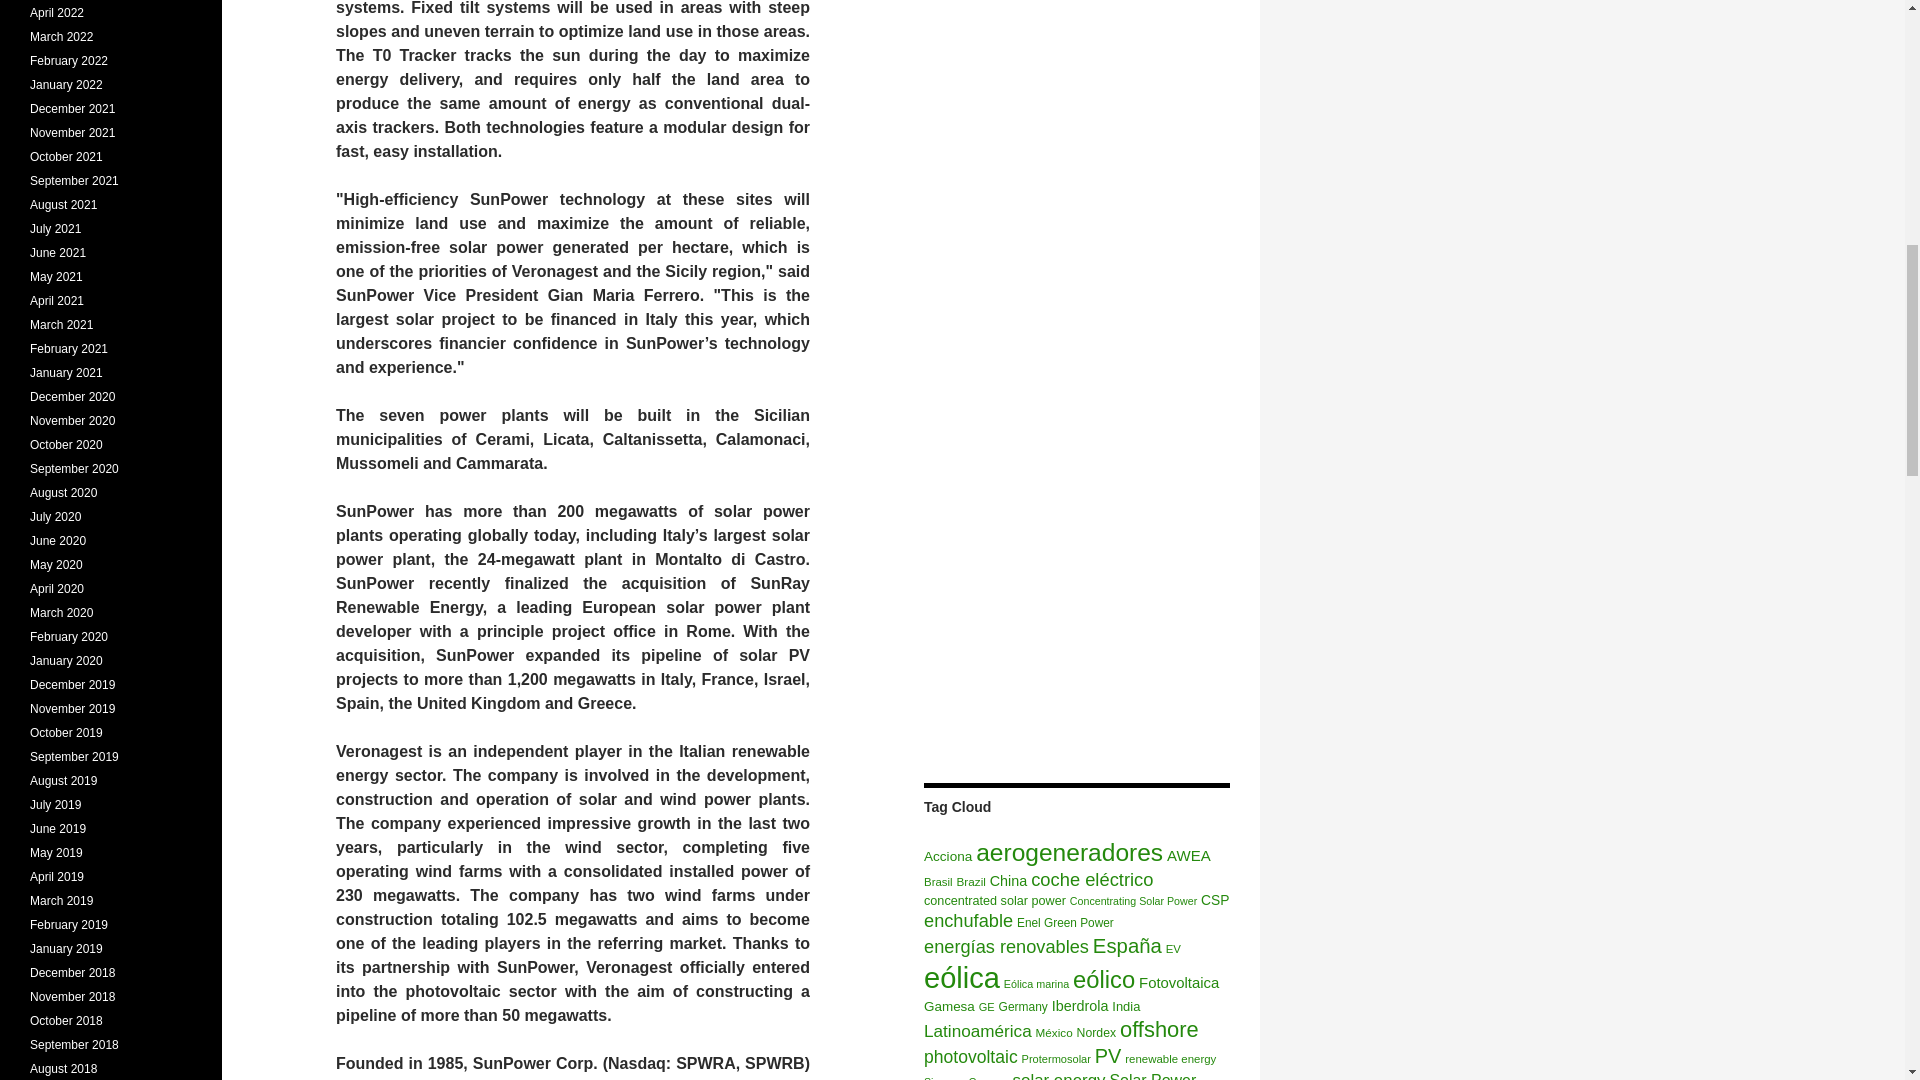 The width and height of the screenshot is (1920, 1080). Describe the element at coordinates (1069, 852) in the screenshot. I see `aerogeneradores` at that location.